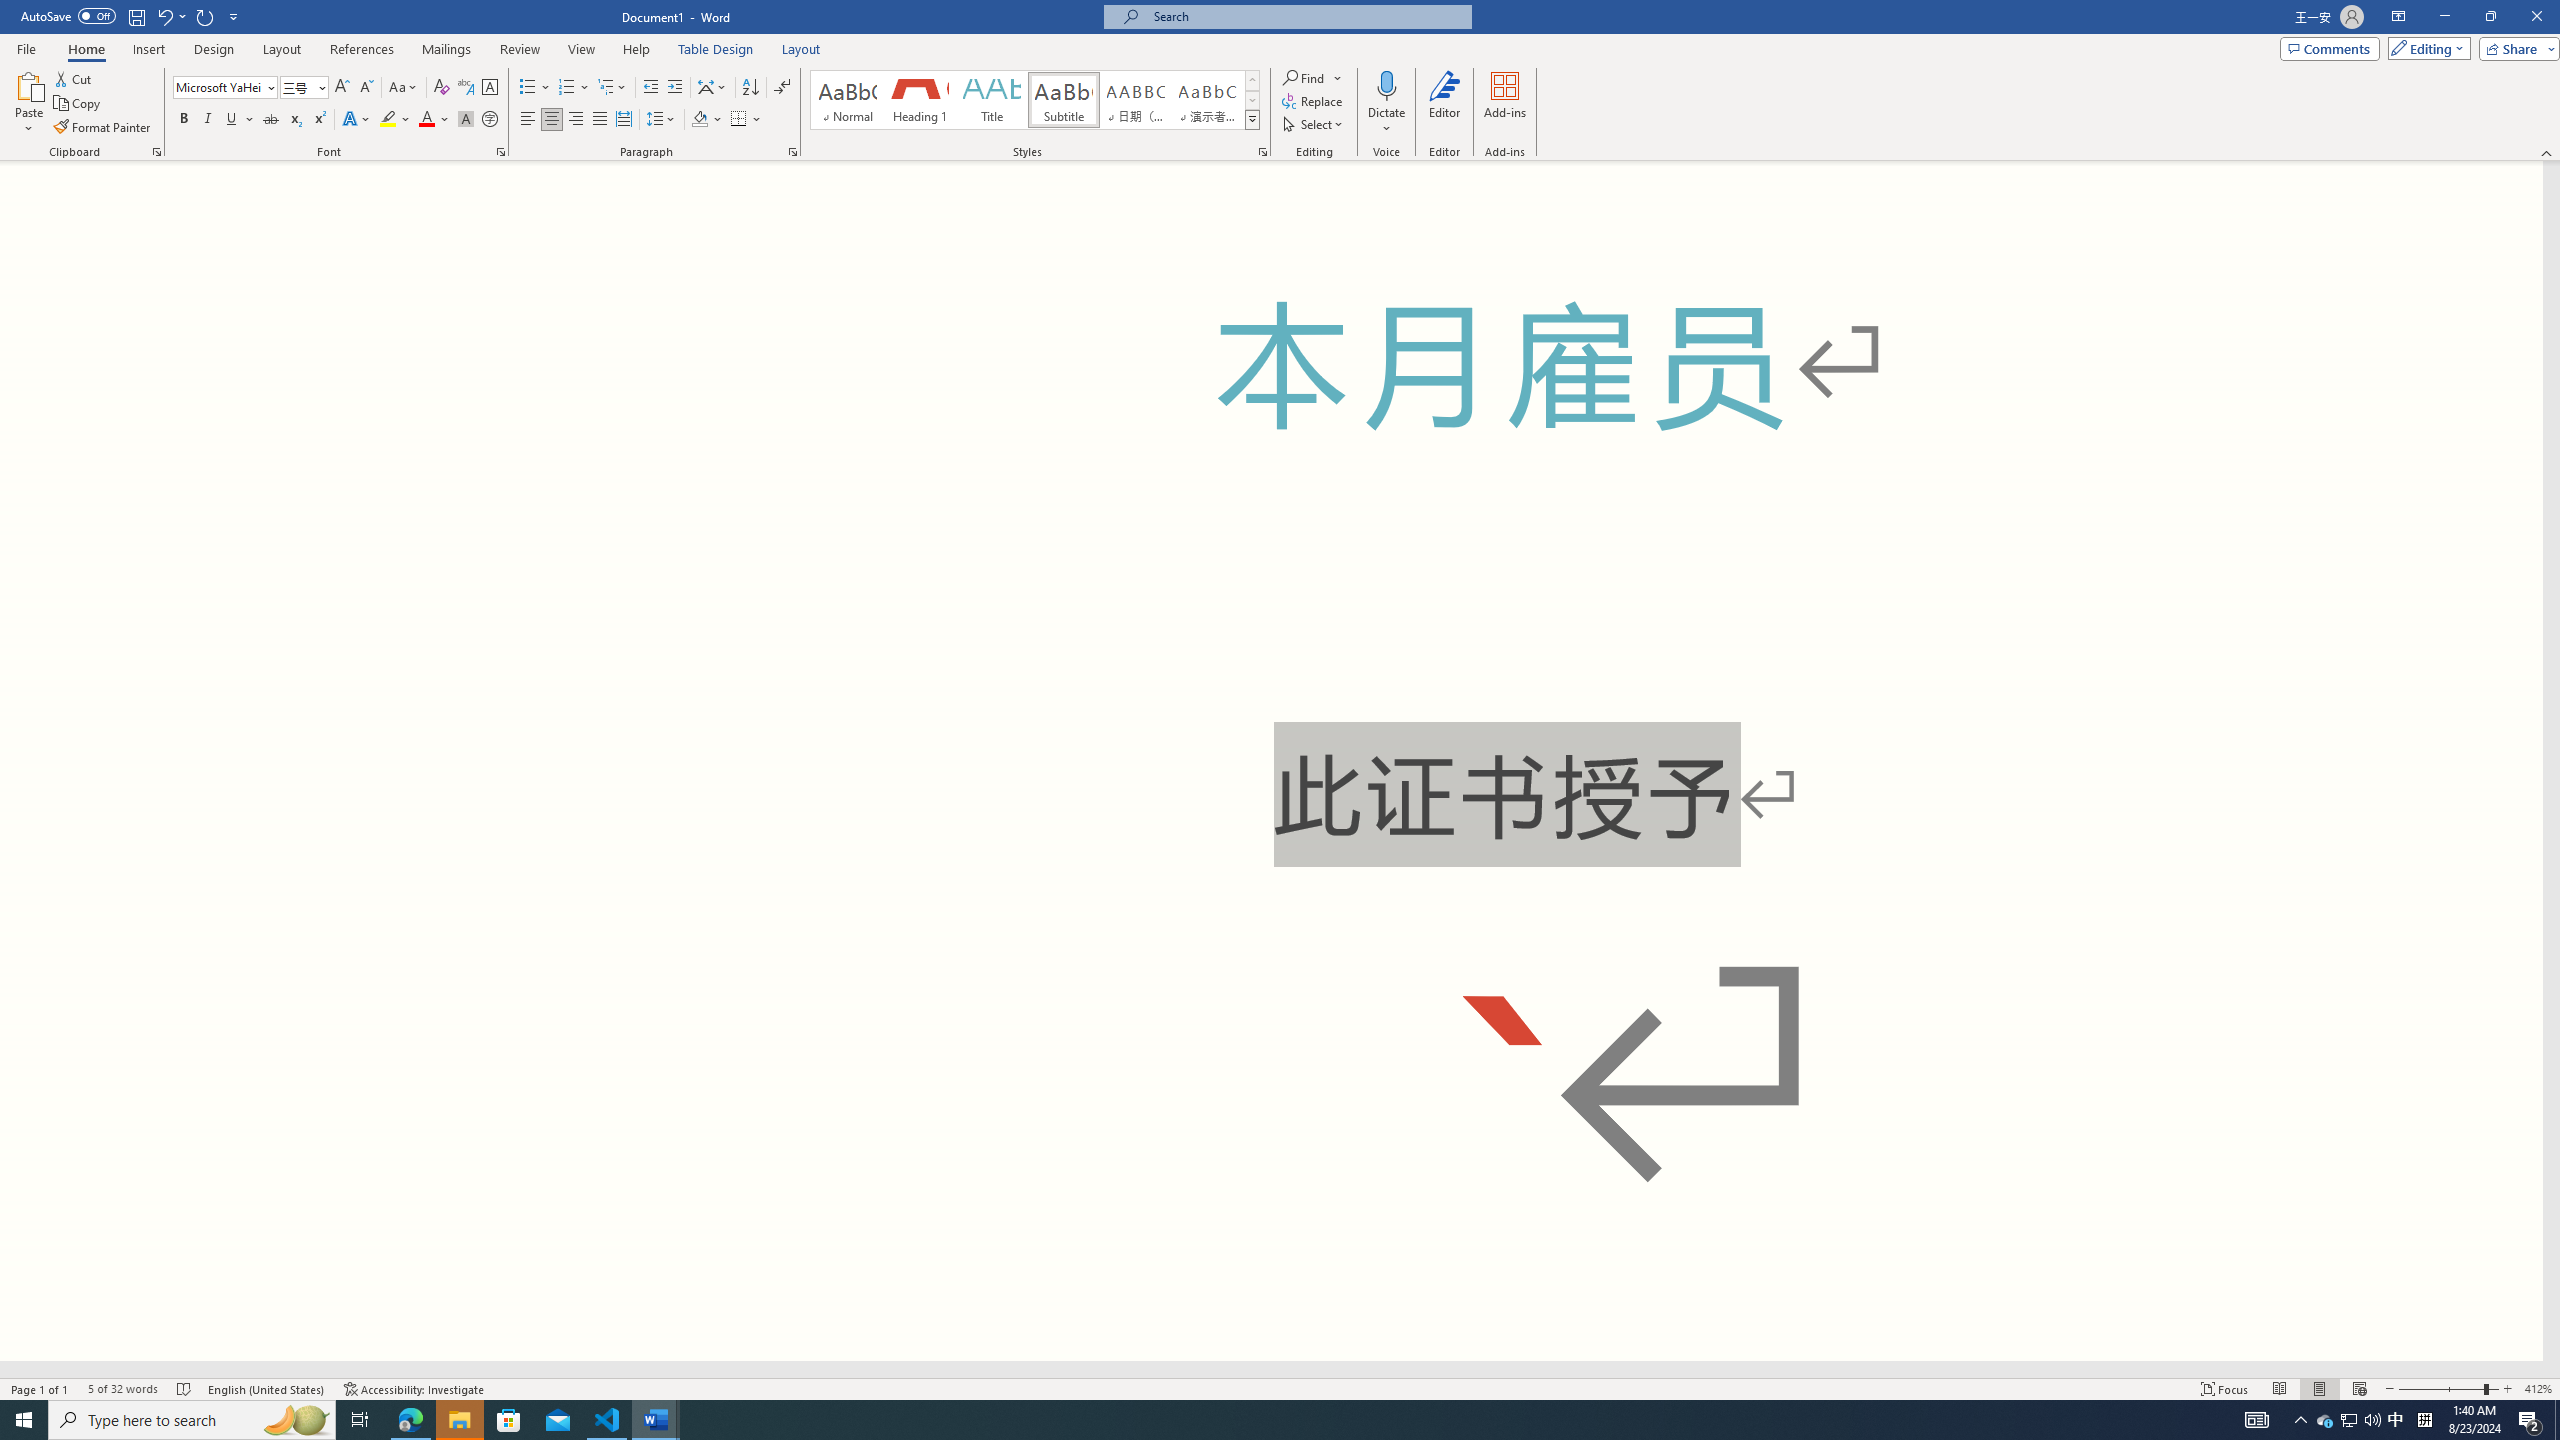 This screenshot has width=2560, height=1440. Describe the element at coordinates (566, 88) in the screenshot. I see `Numbering` at that location.